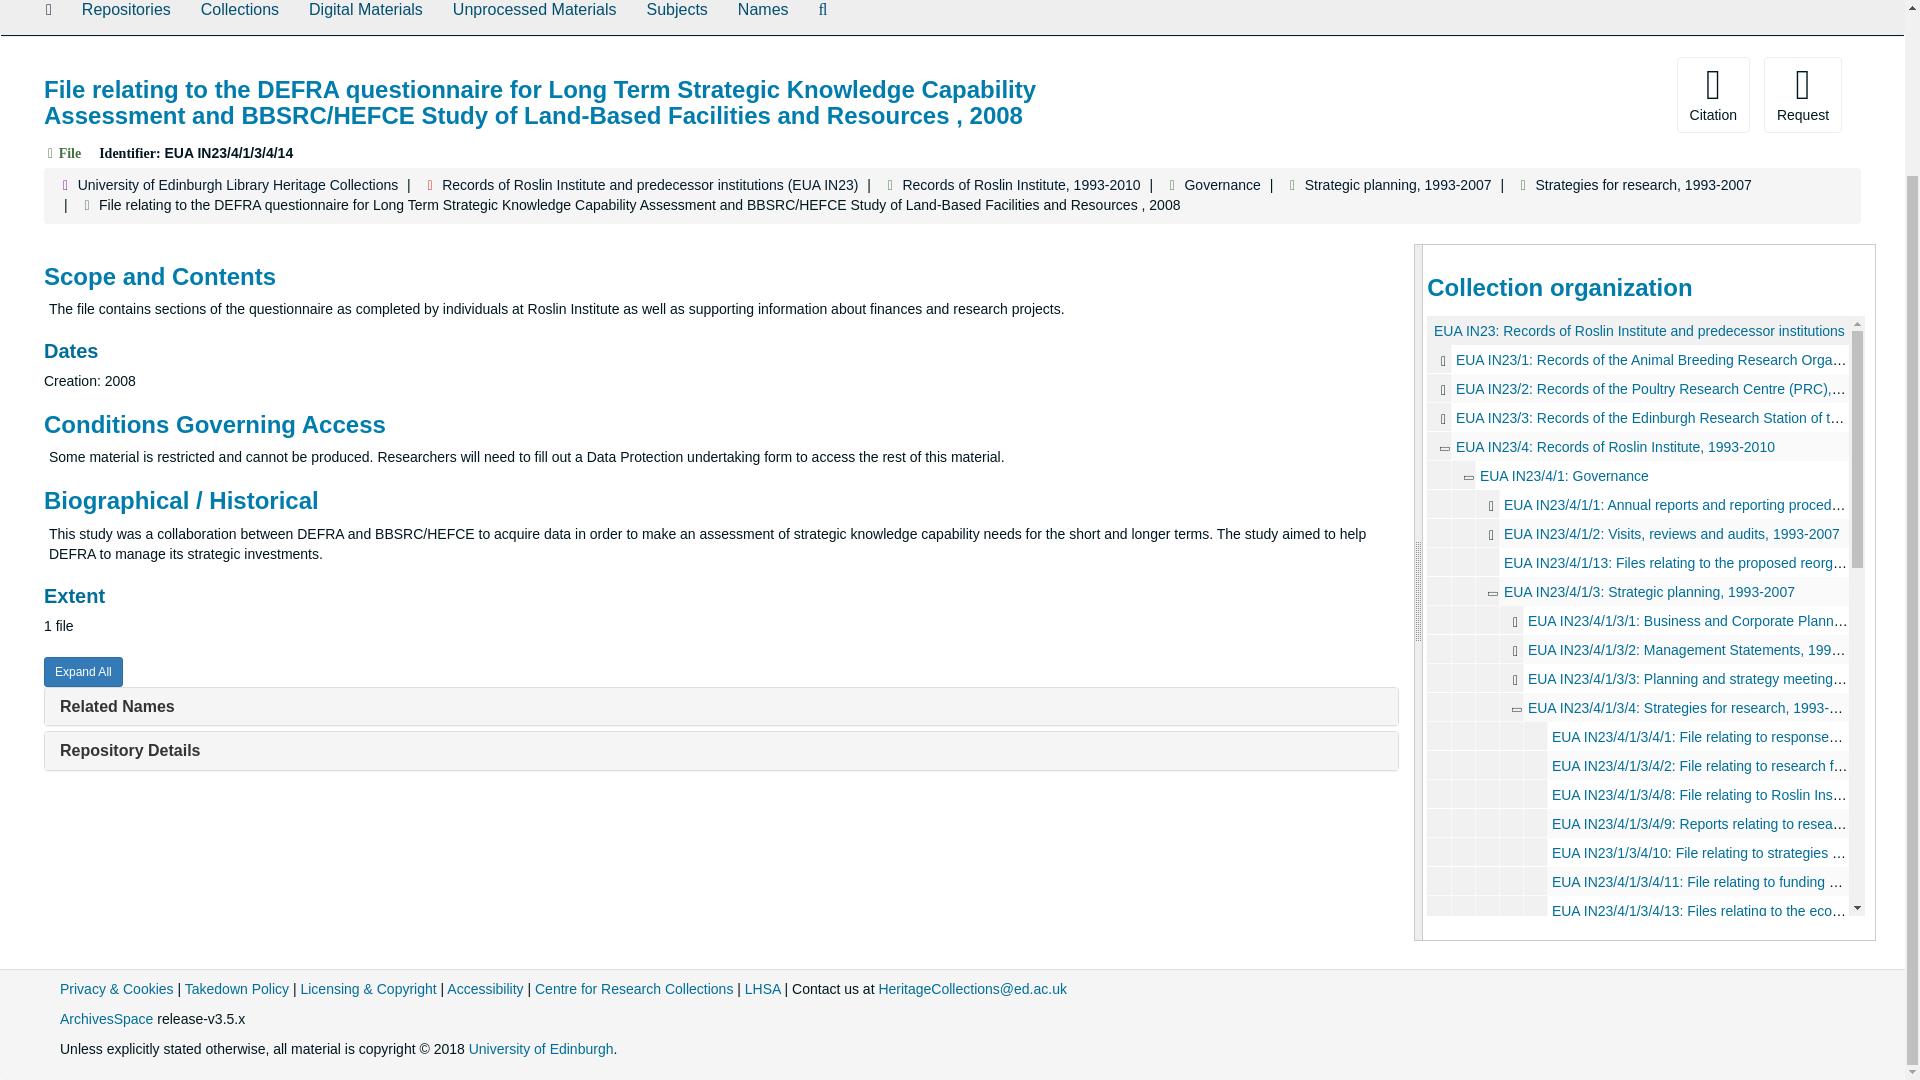  What do you see at coordinates (83, 671) in the screenshot?
I see `Expand All` at bounding box center [83, 671].